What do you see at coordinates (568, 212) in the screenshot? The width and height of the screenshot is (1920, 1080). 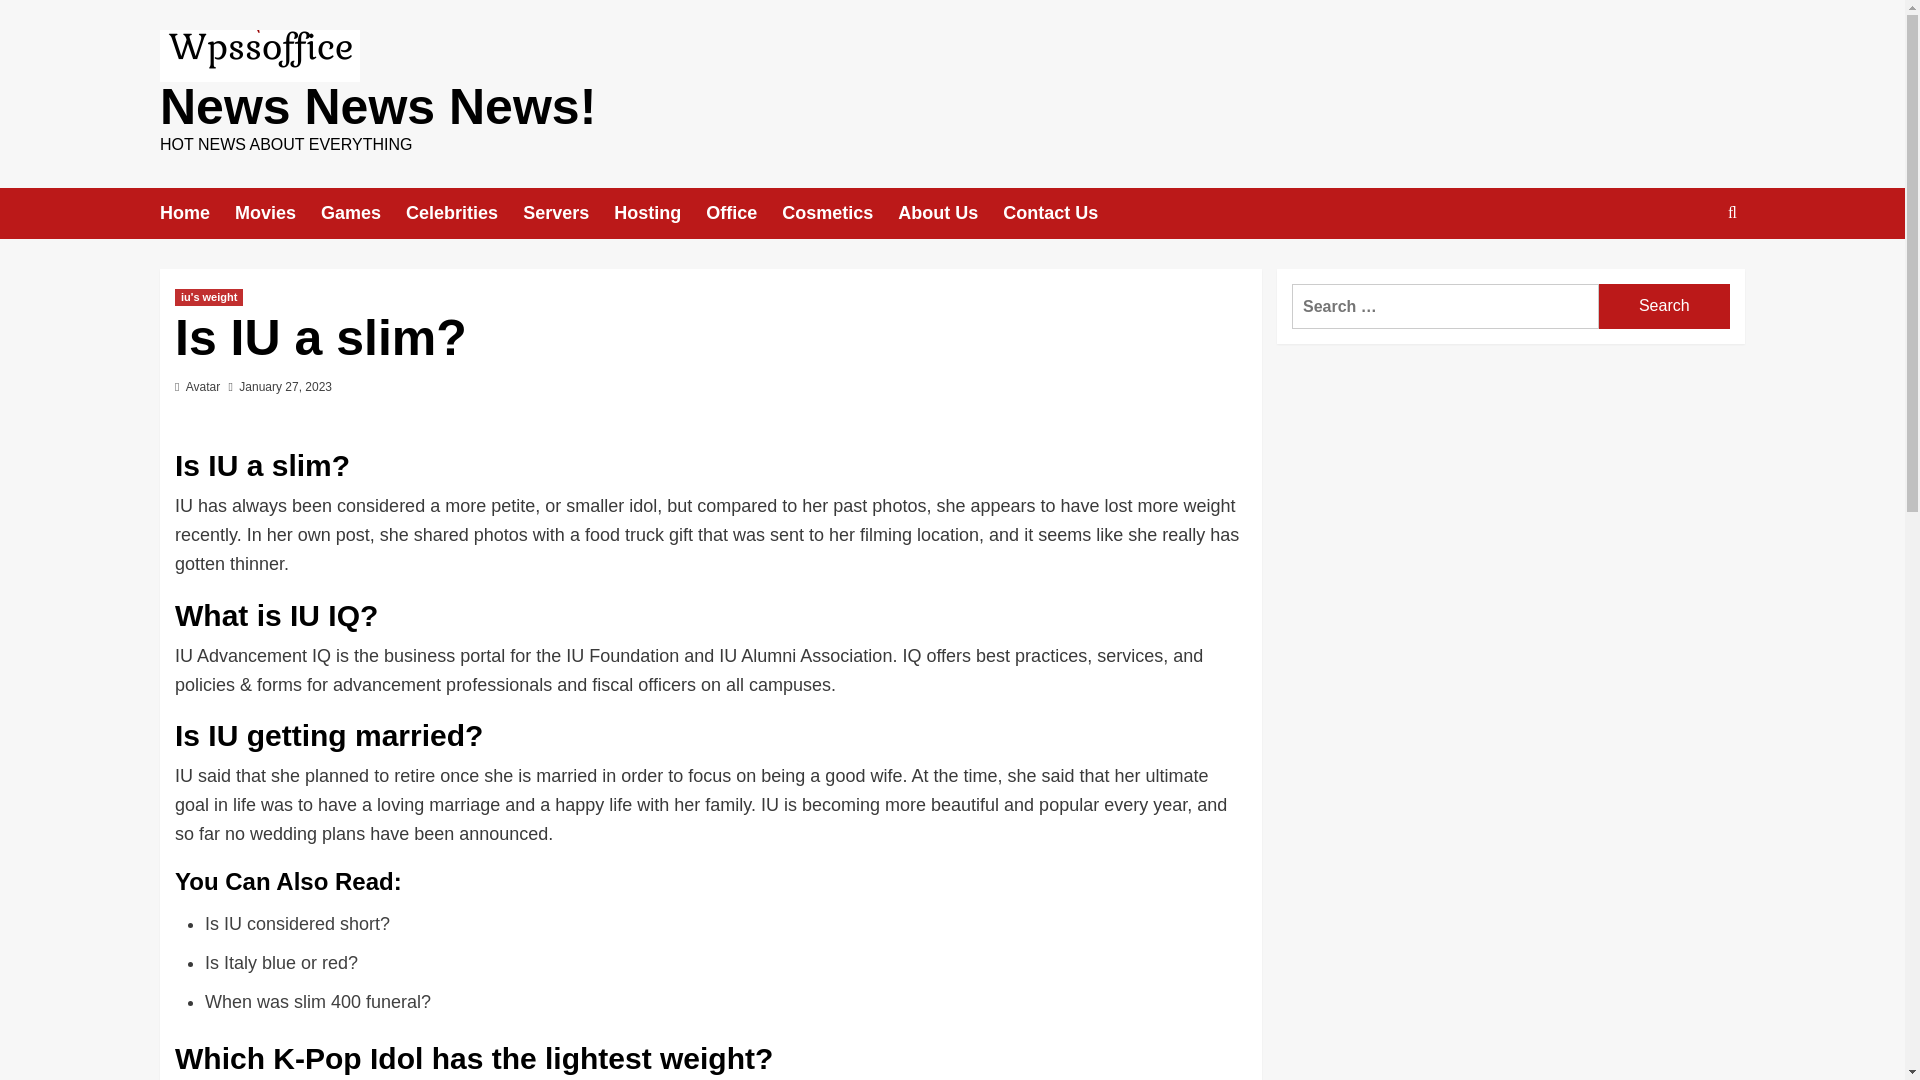 I see `Servers` at bounding box center [568, 212].